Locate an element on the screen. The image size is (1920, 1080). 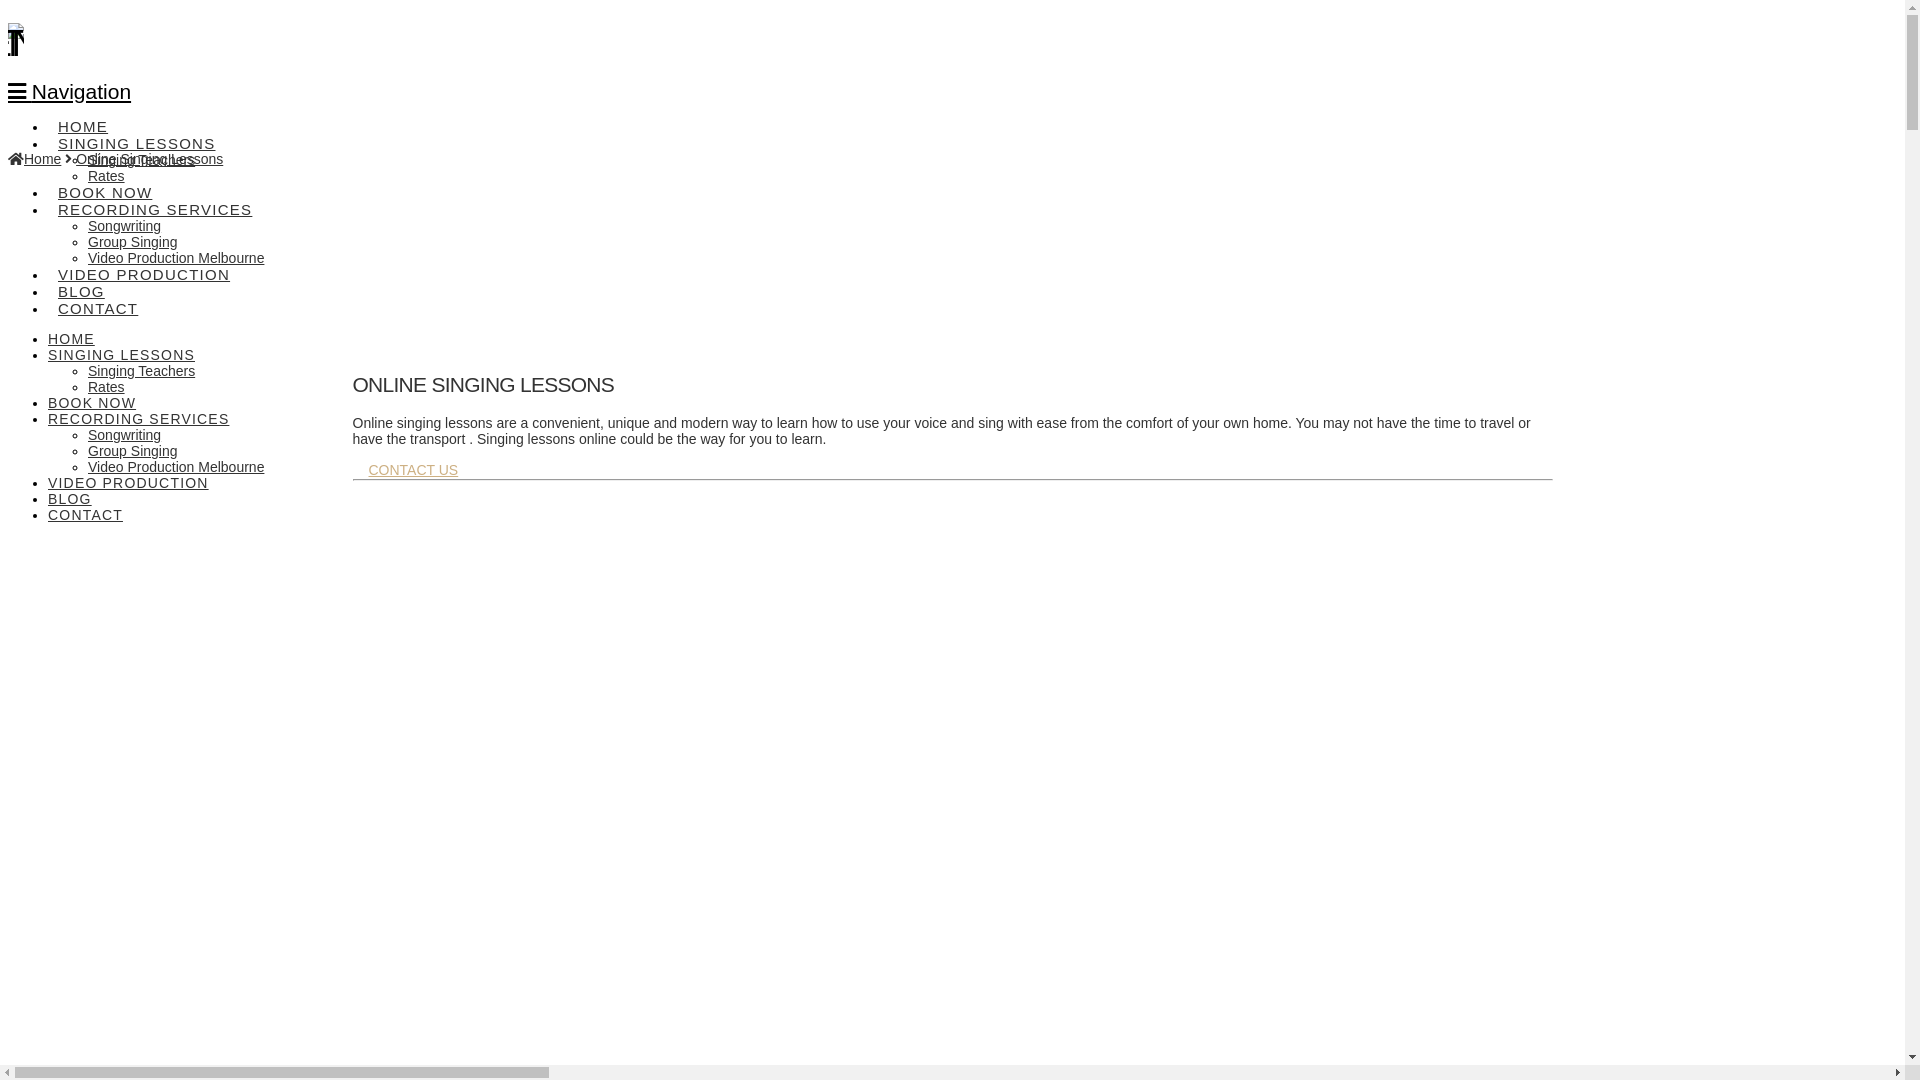
Navigation is located at coordinates (70, 92).